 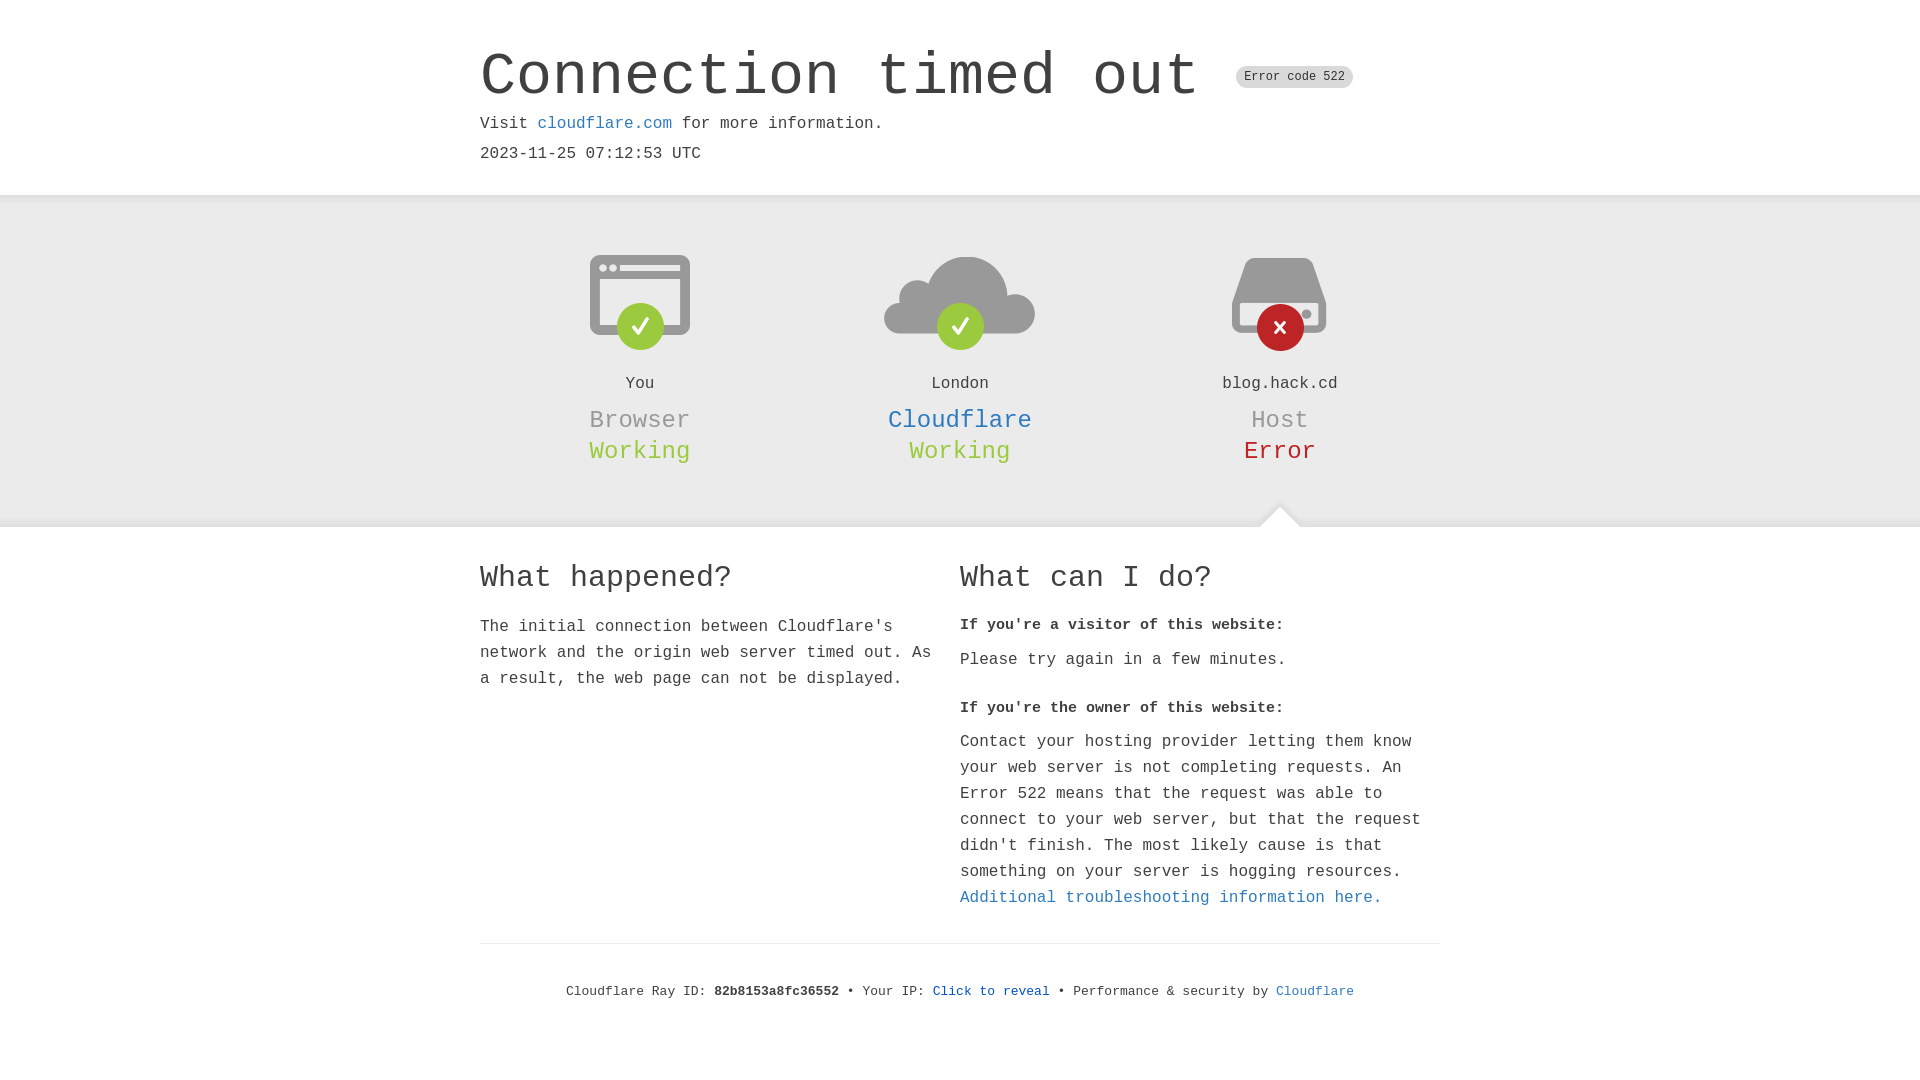 I want to click on Additional troubleshooting information here., so click(x=1171, y=898).